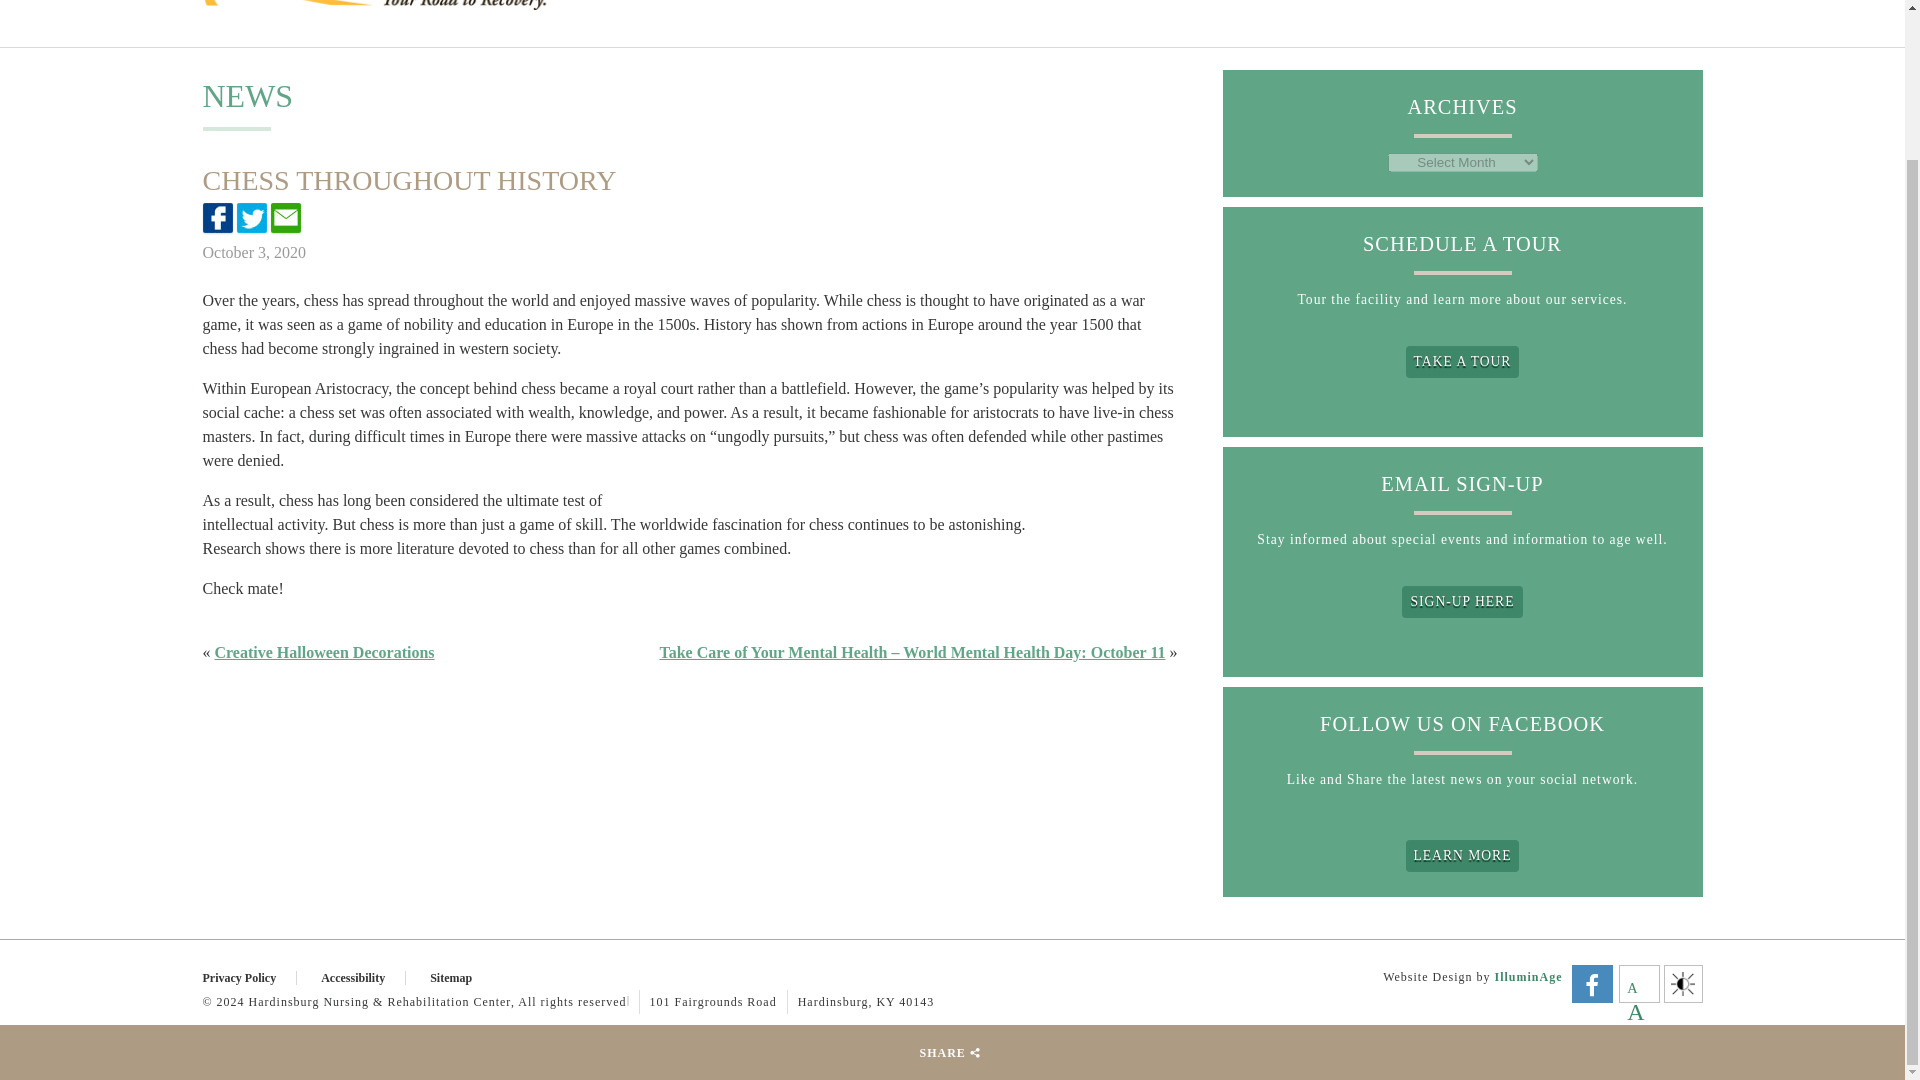 The image size is (1920, 1080). I want to click on TAKE A TOUR, so click(1462, 362).